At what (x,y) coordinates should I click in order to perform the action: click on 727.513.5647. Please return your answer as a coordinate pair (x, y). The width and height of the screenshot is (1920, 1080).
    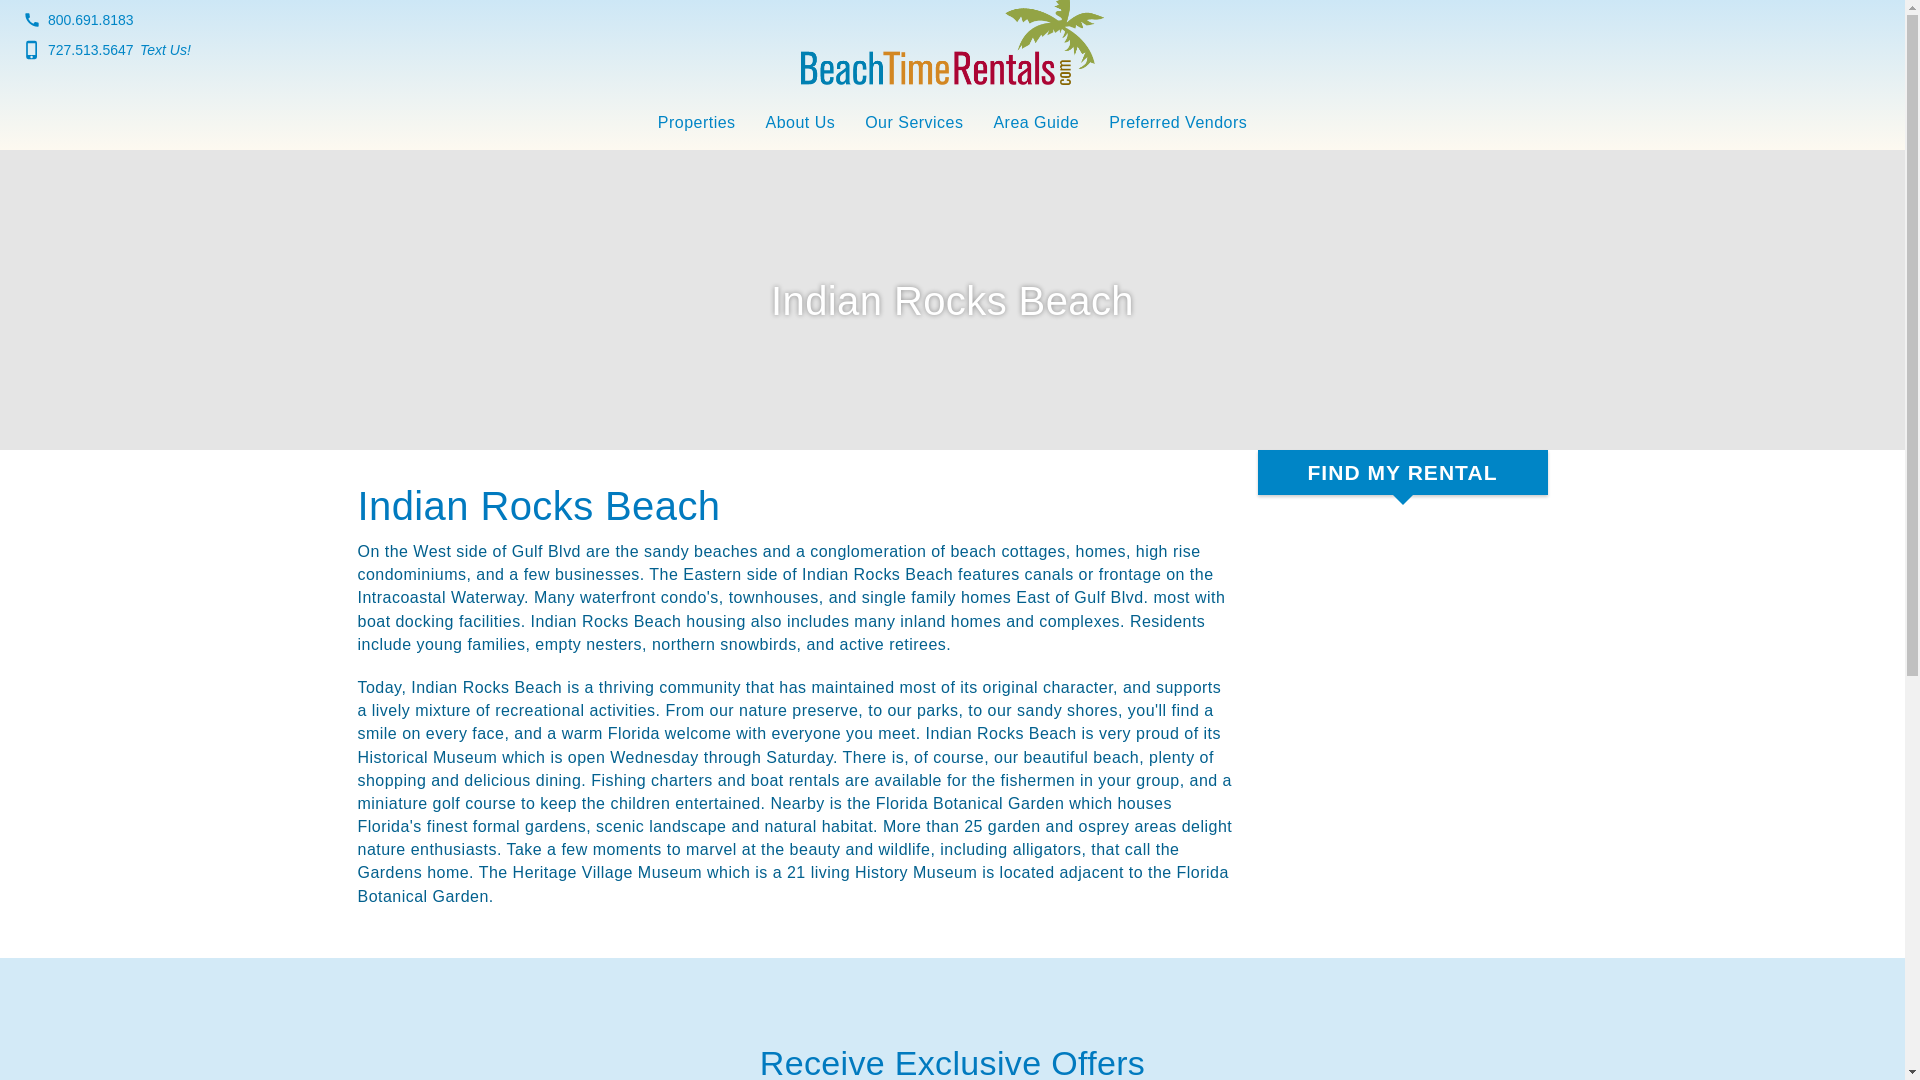
    Looking at the image, I should click on (76, 50).